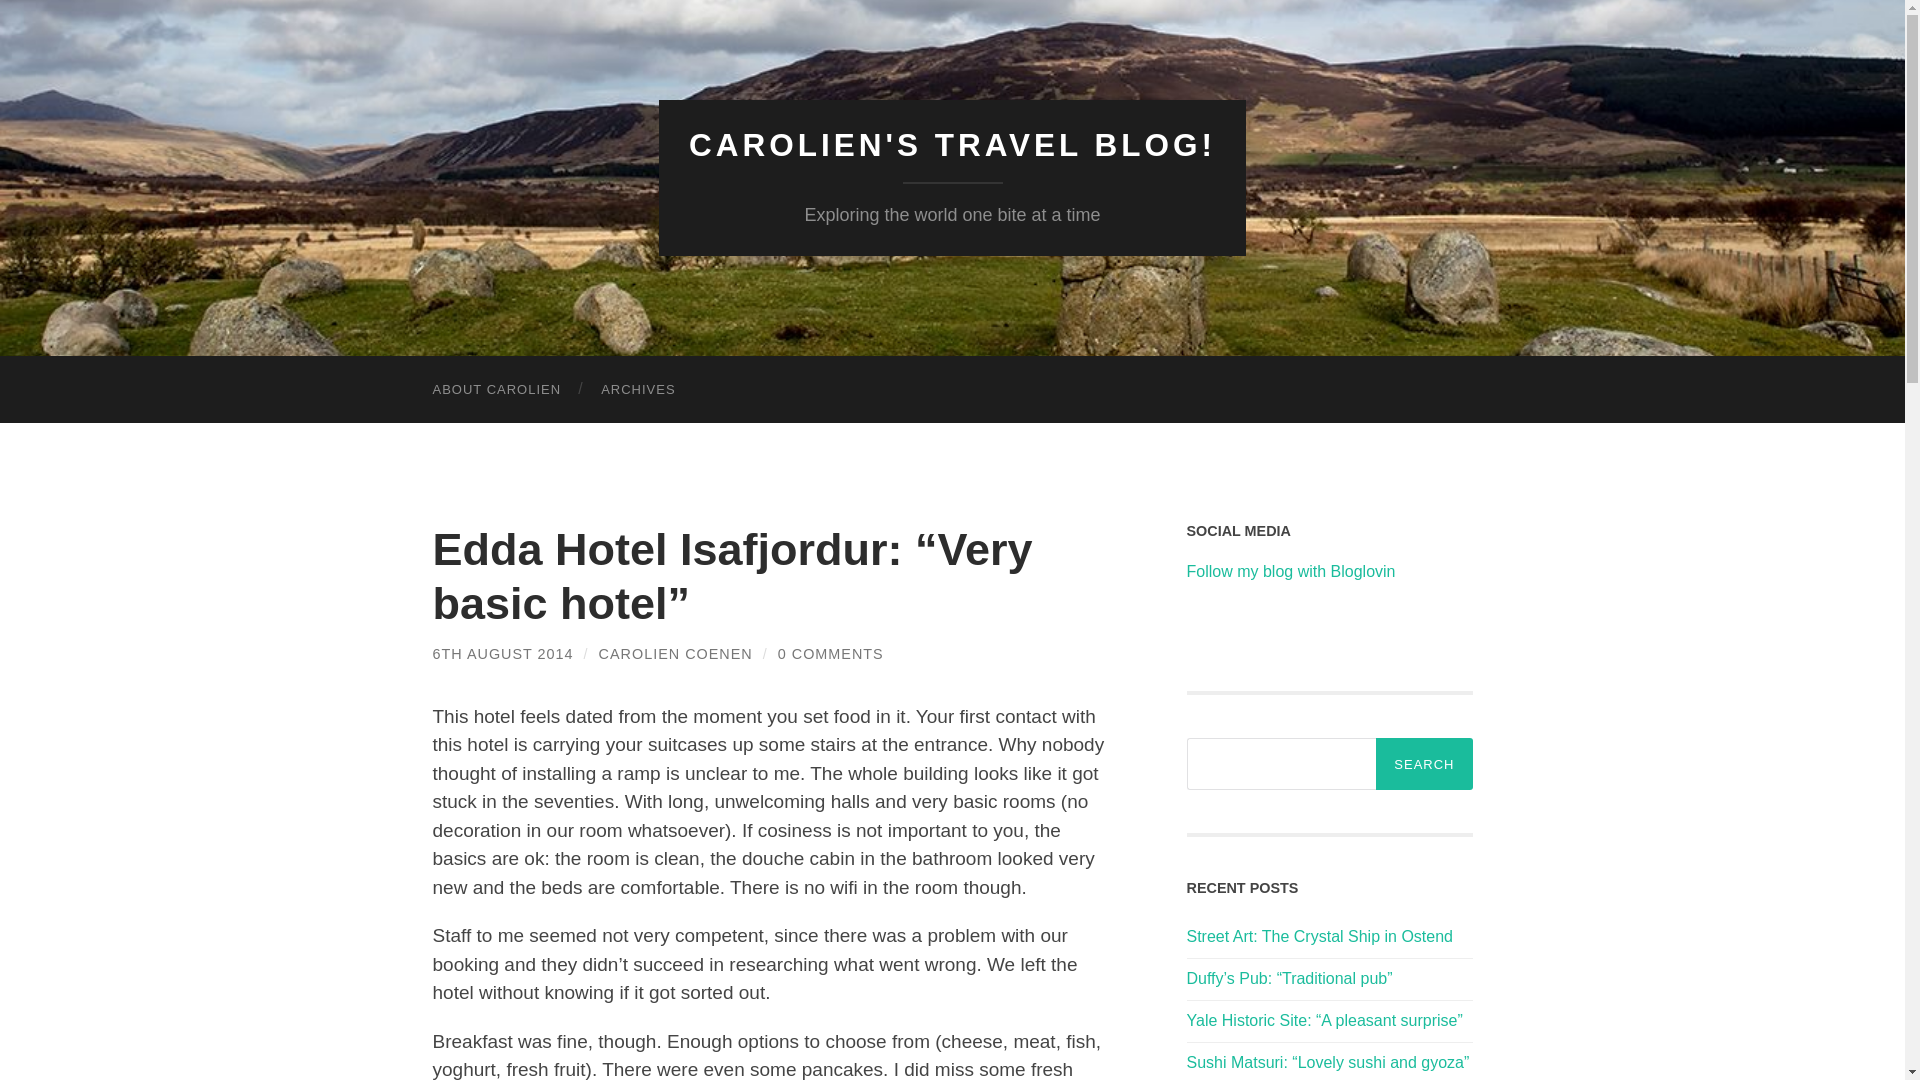 This screenshot has height=1080, width=1920. What do you see at coordinates (830, 654) in the screenshot?
I see `0 COMMENTS` at bounding box center [830, 654].